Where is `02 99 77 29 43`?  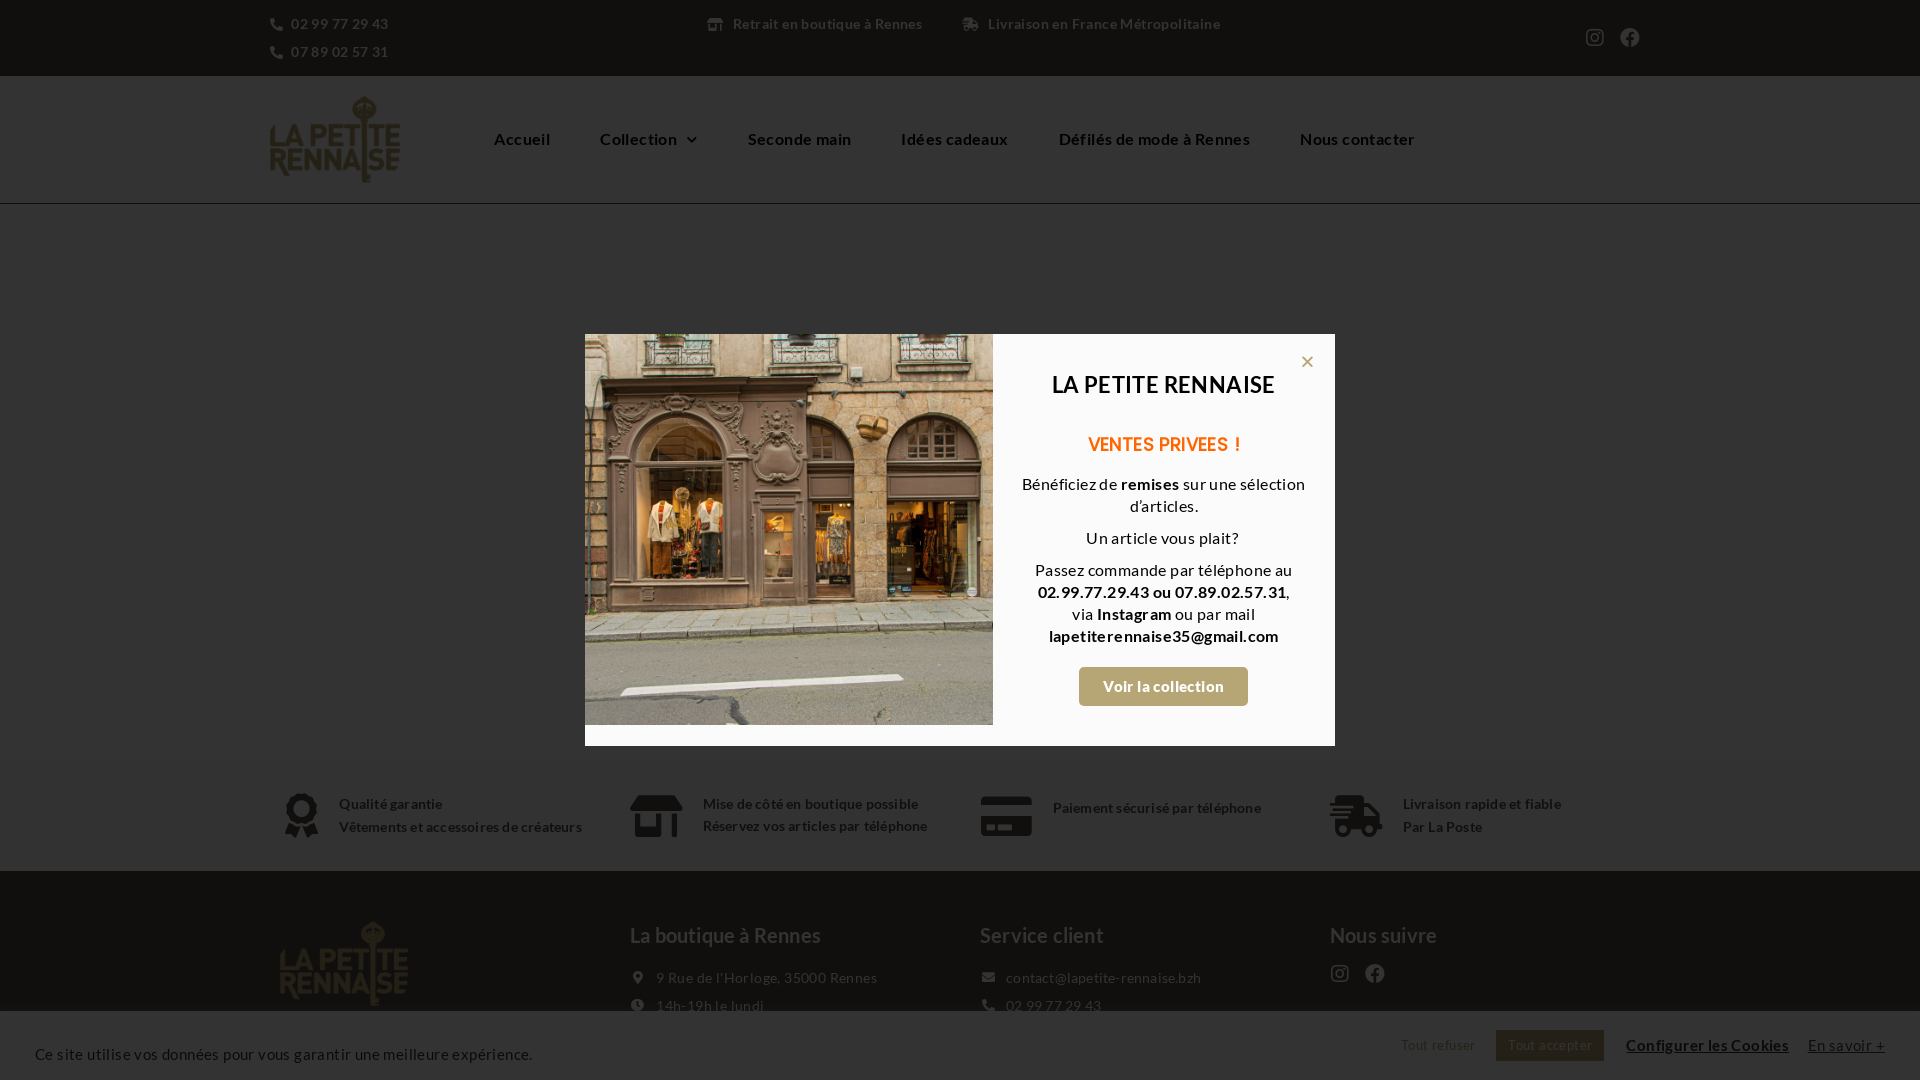 02 99 77 29 43 is located at coordinates (1134, 1006).